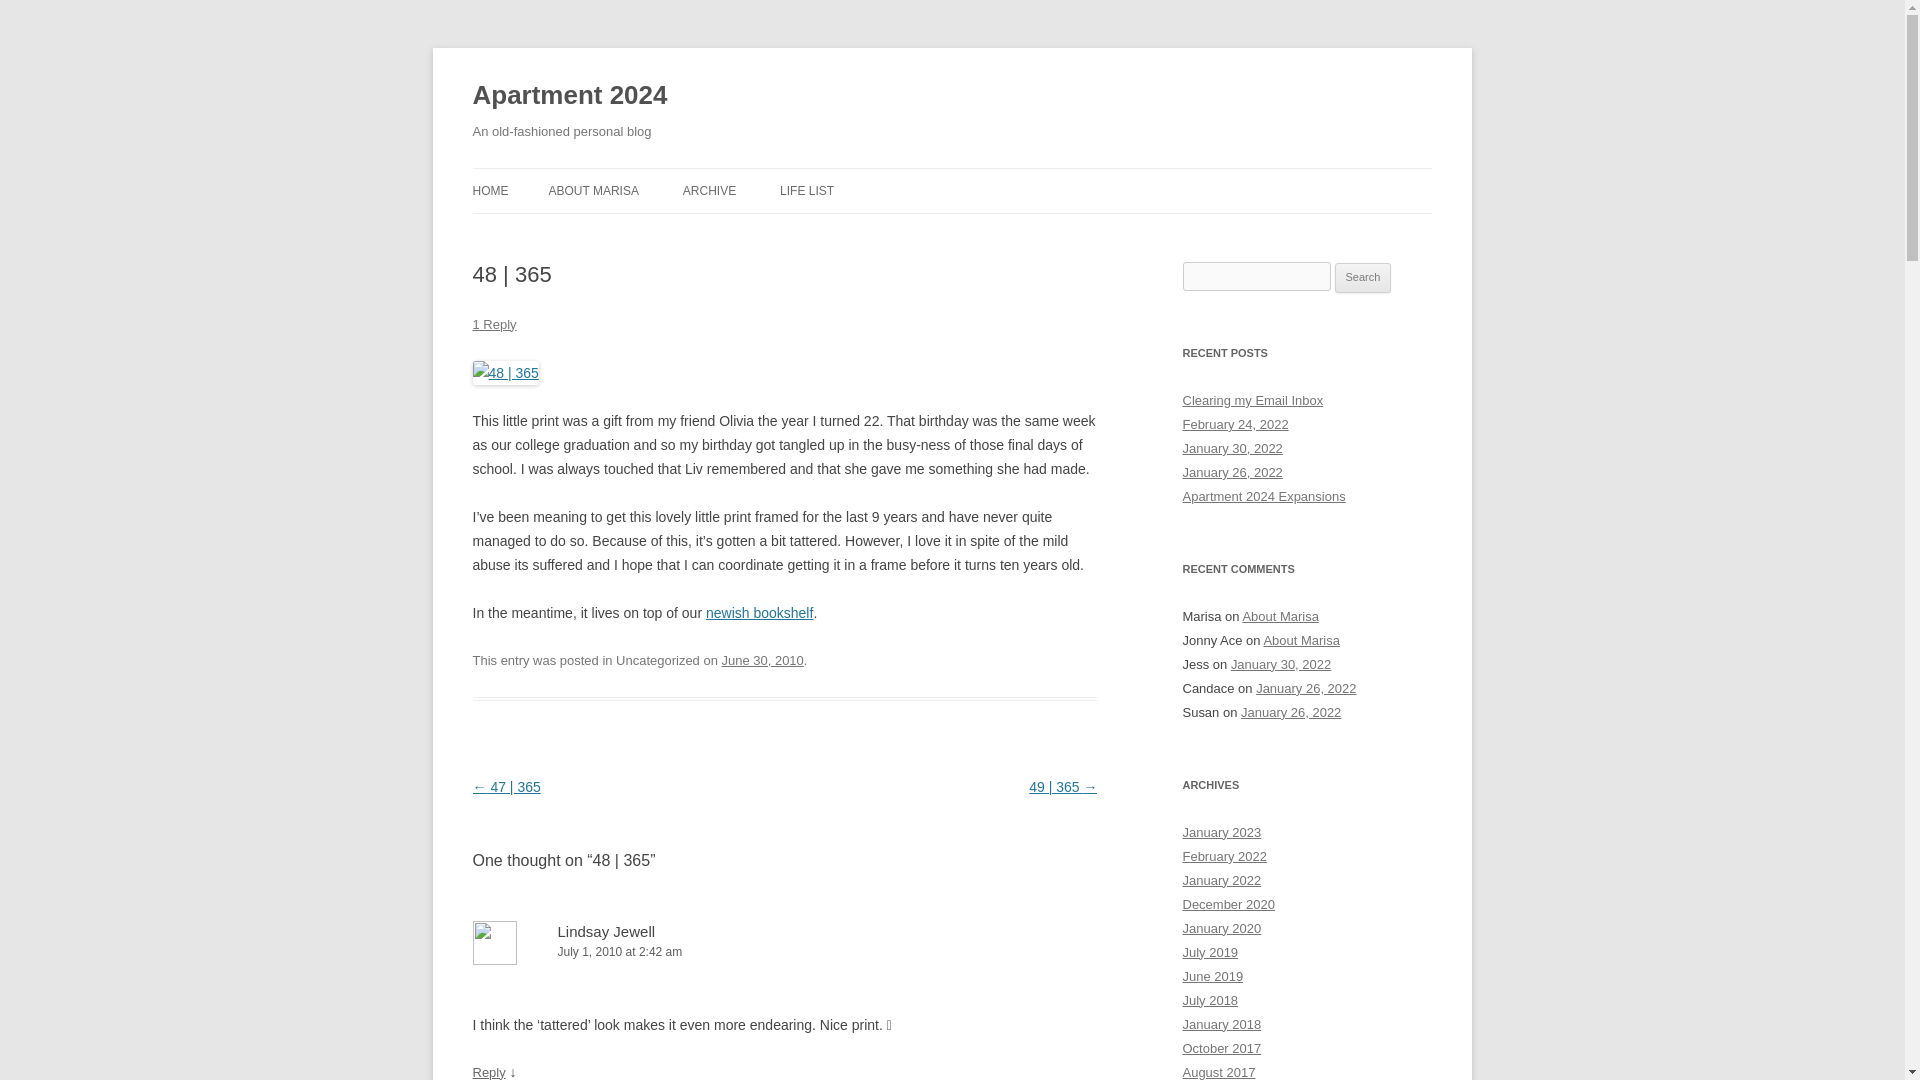 The height and width of the screenshot is (1080, 1920). What do you see at coordinates (762, 660) in the screenshot?
I see `June 30, 2010` at bounding box center [762, 660].